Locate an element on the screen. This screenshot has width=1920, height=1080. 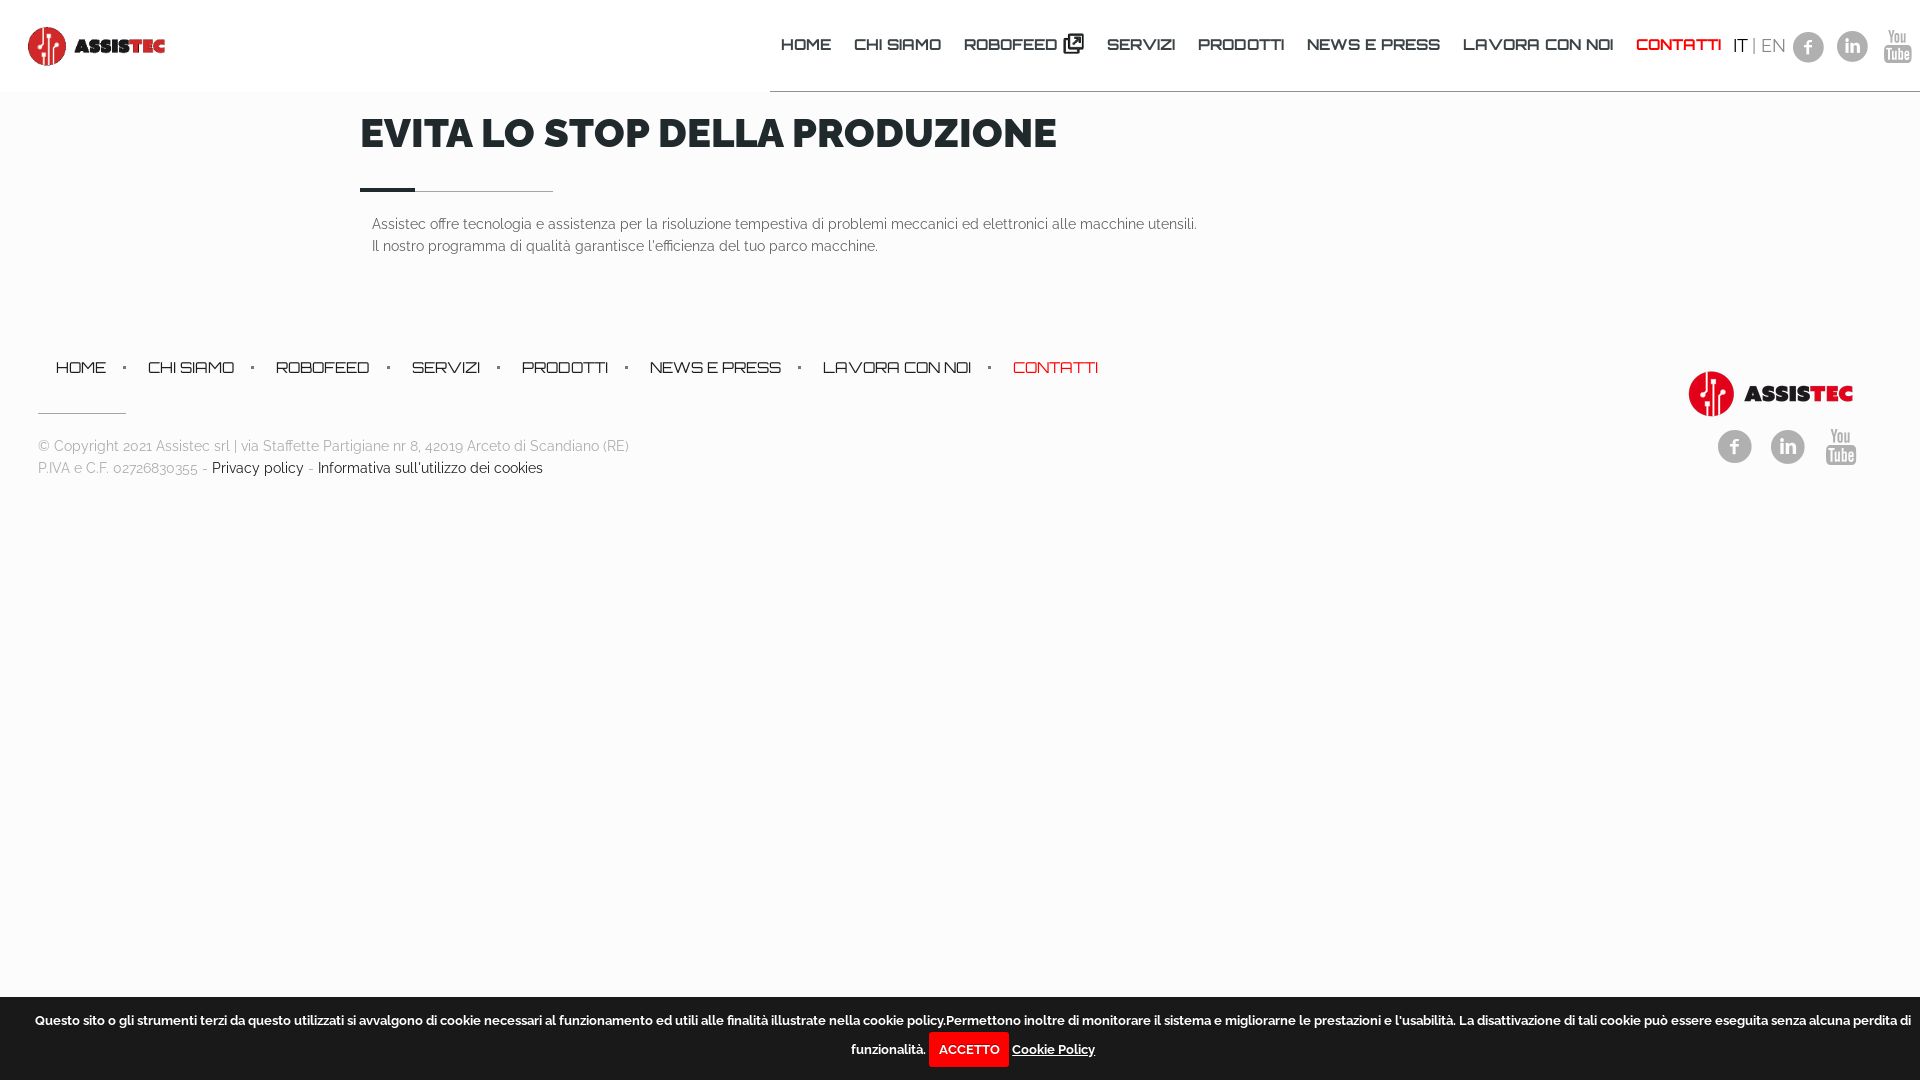
CONTATTI is located at coordinates (1679, 45).